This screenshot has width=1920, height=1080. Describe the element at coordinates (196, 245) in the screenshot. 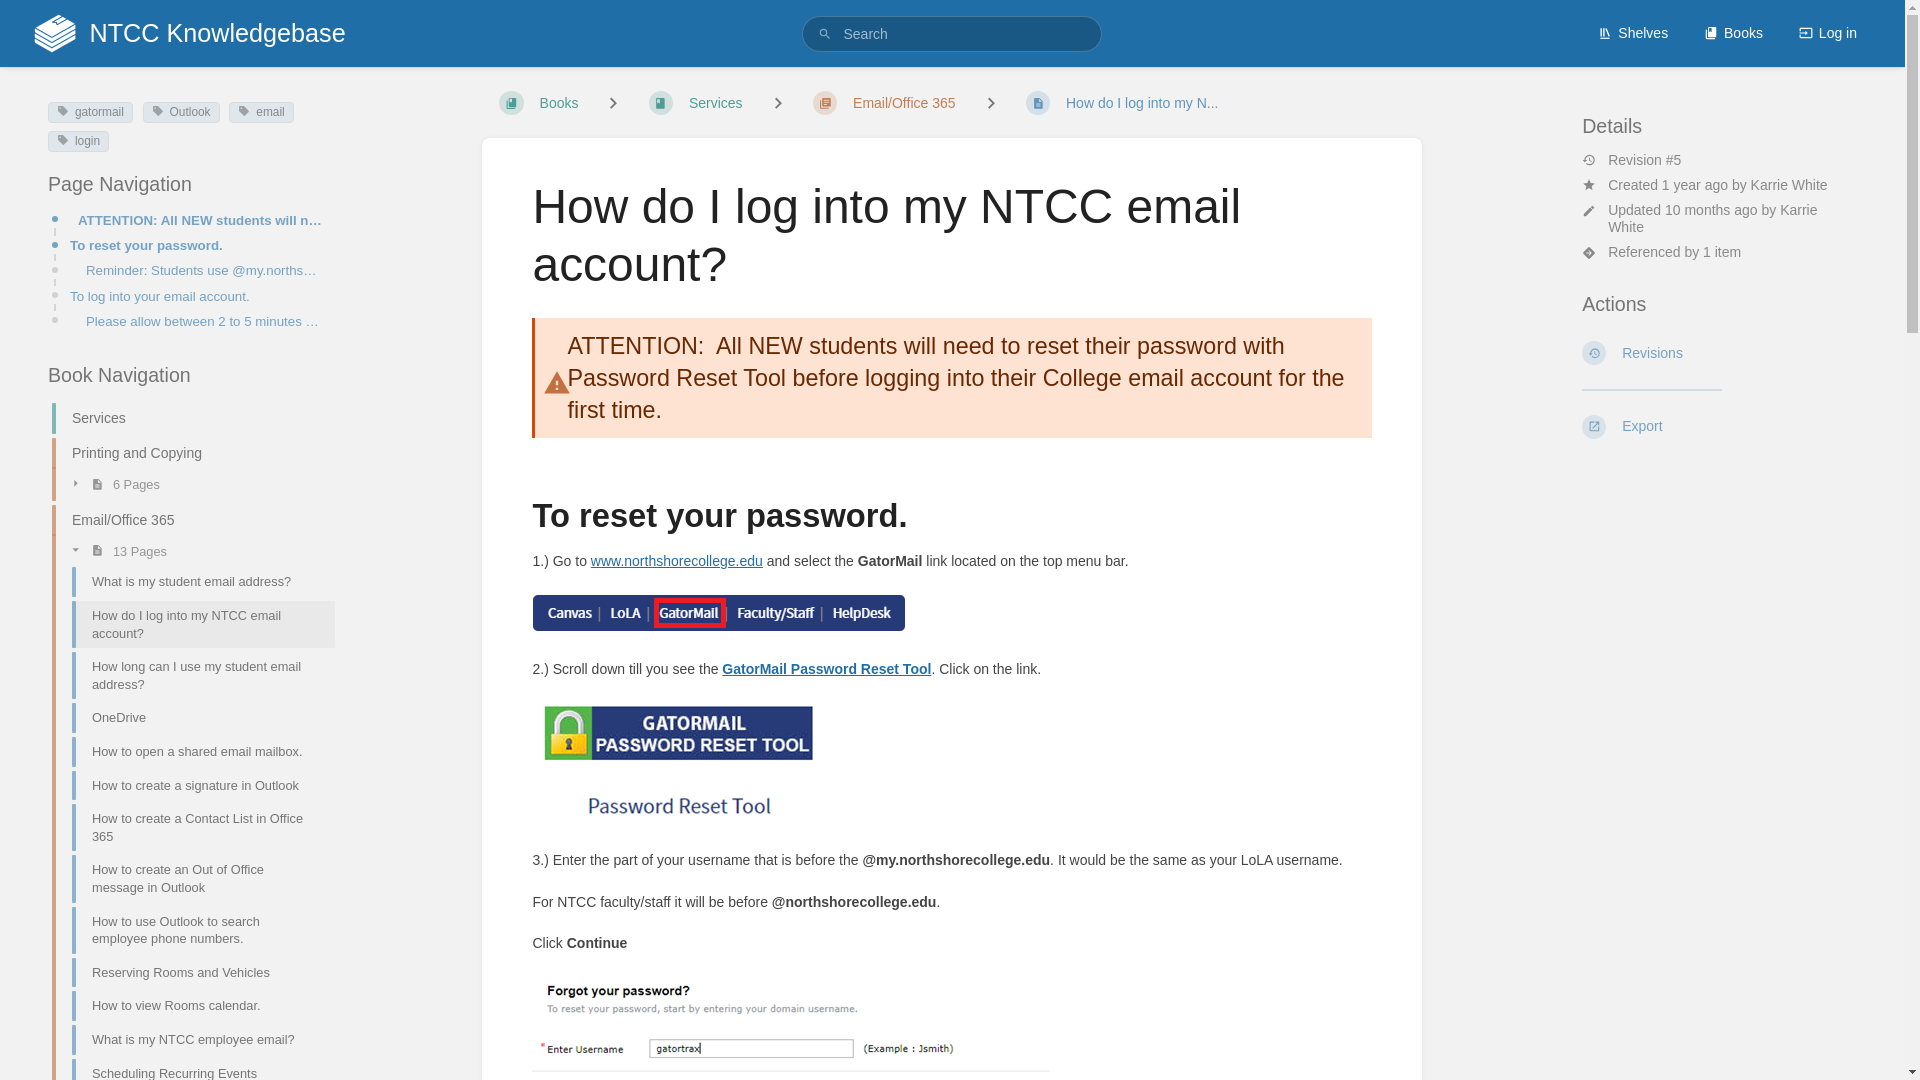

I see `To reset your password.` at that location.